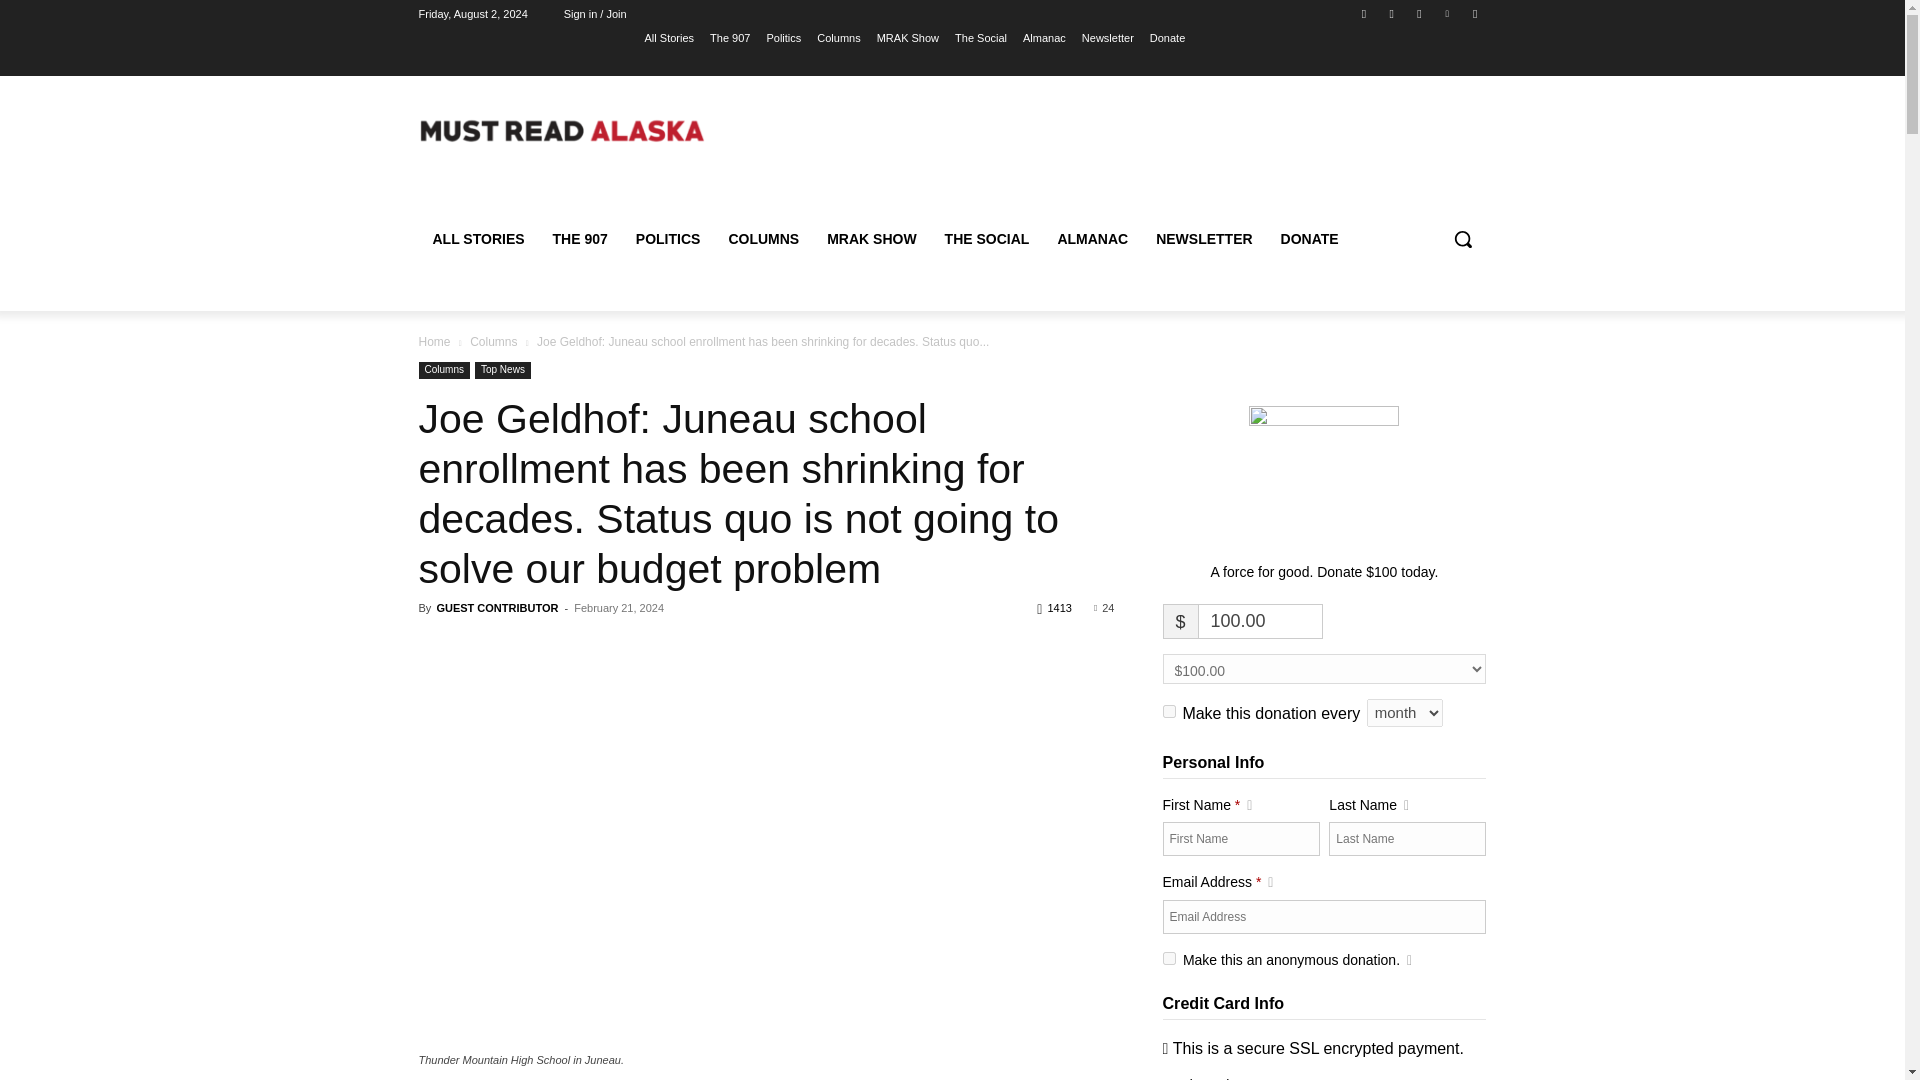 The image size is (1920, 1080). I want to click on All Stories, so click(670, 37).